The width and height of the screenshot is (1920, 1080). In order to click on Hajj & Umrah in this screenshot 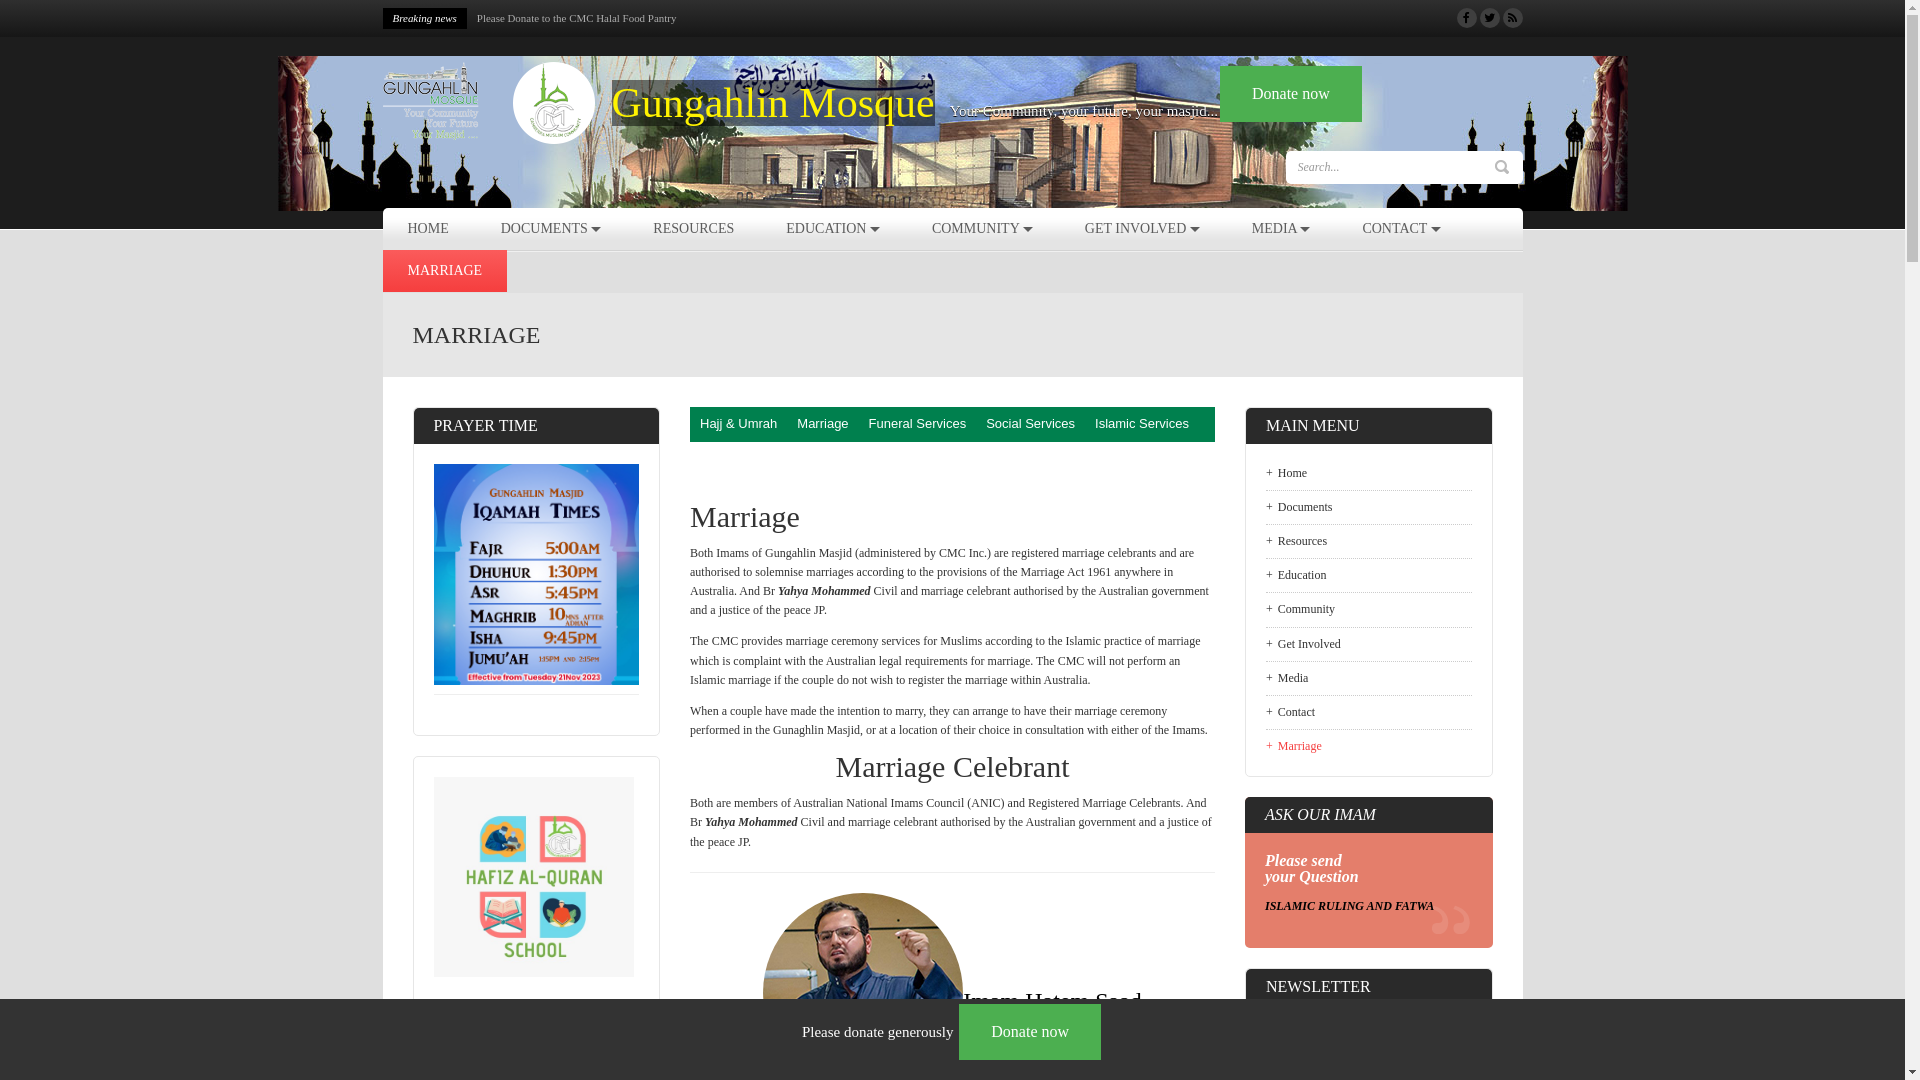, I will do `click(738, 424)`.